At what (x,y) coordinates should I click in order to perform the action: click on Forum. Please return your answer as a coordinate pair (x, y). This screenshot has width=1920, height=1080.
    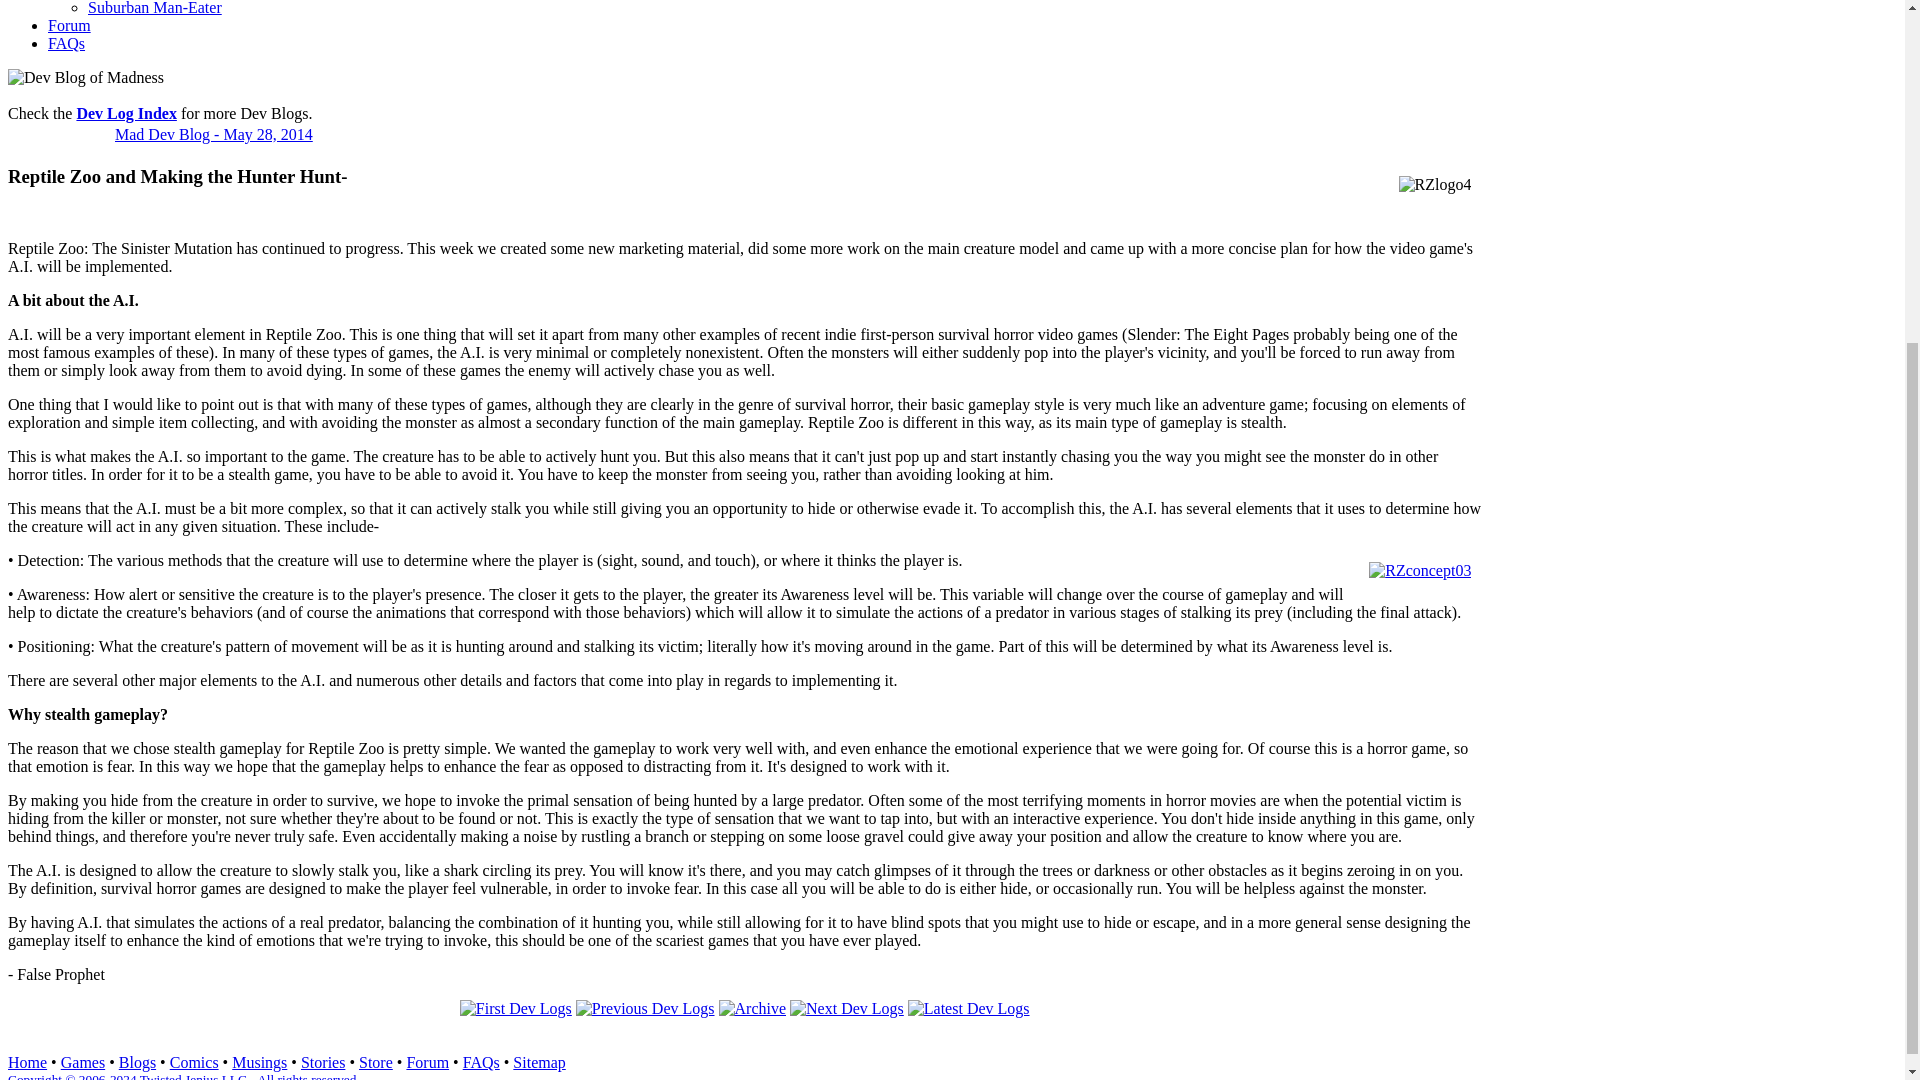
    Looking at the image, I should click on (69, 25).